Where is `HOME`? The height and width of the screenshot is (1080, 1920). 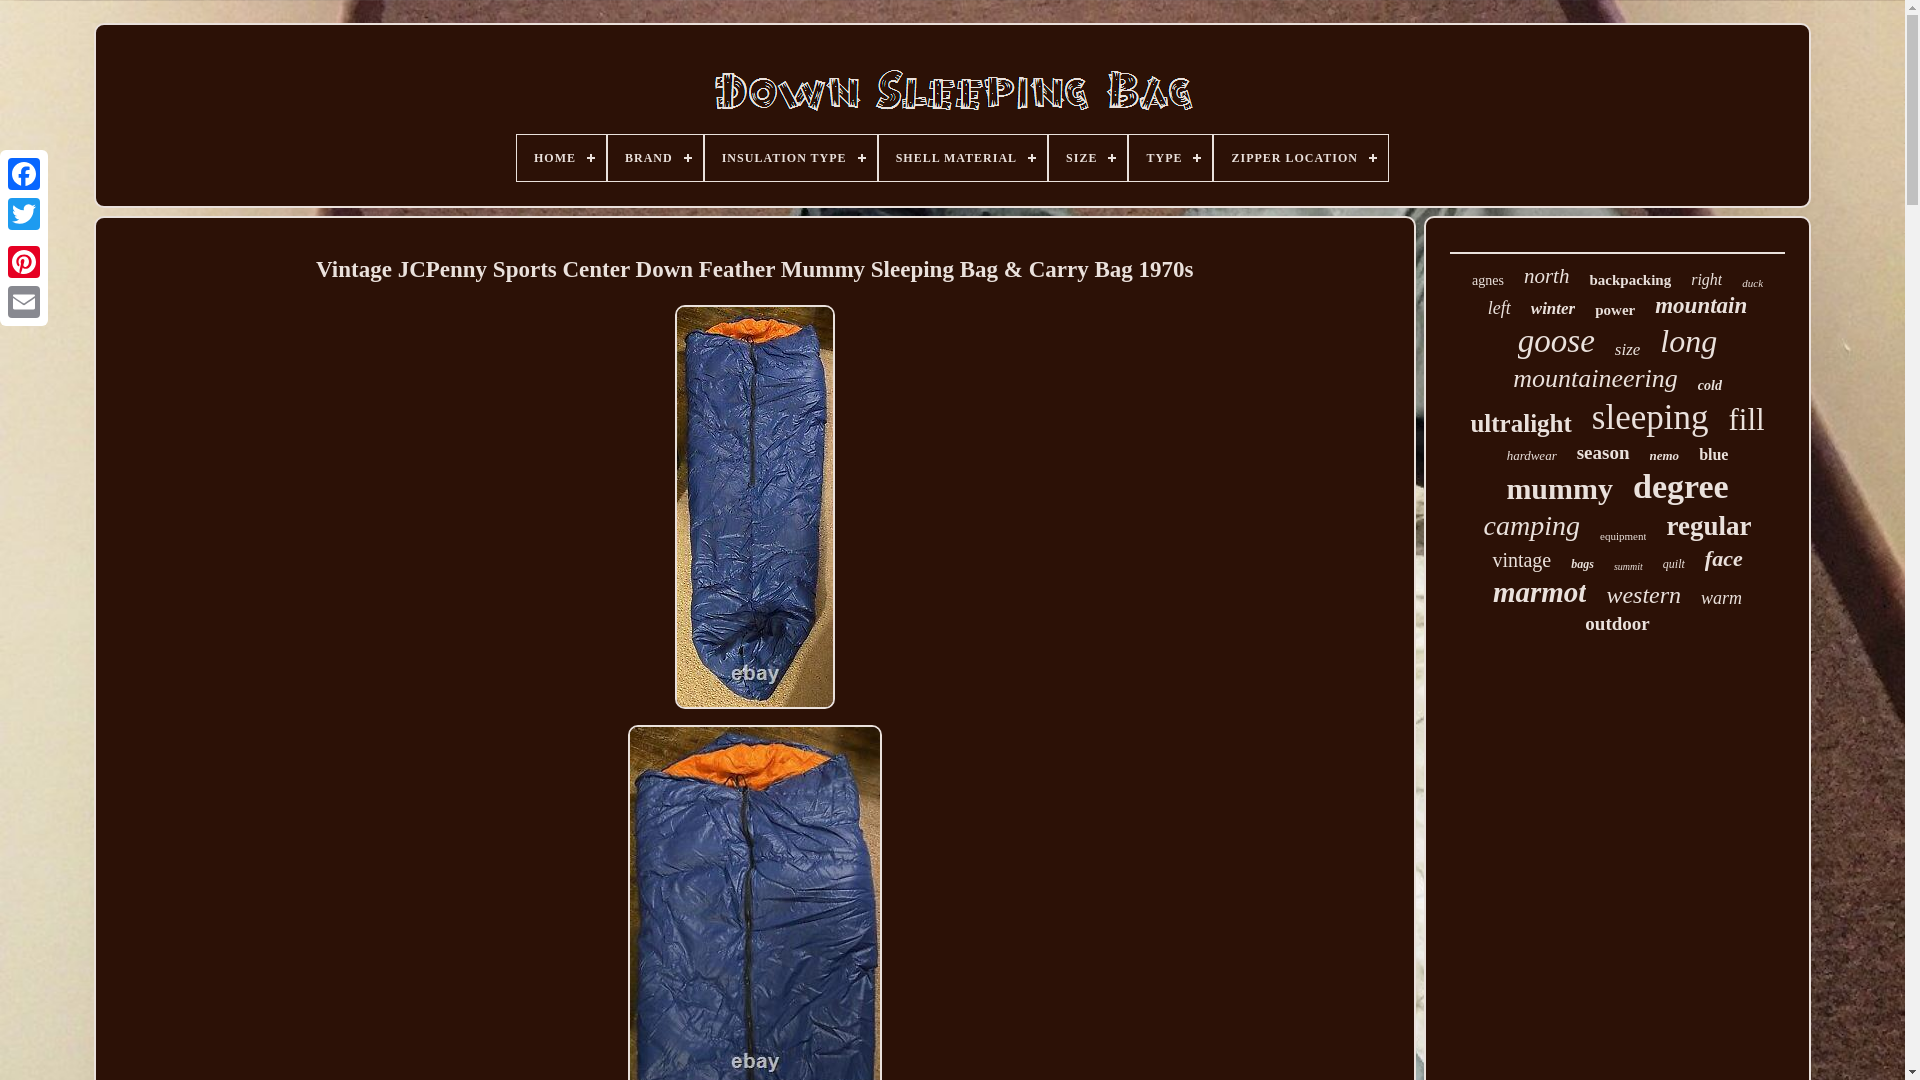 HOME is located at coordinates (561, 158).